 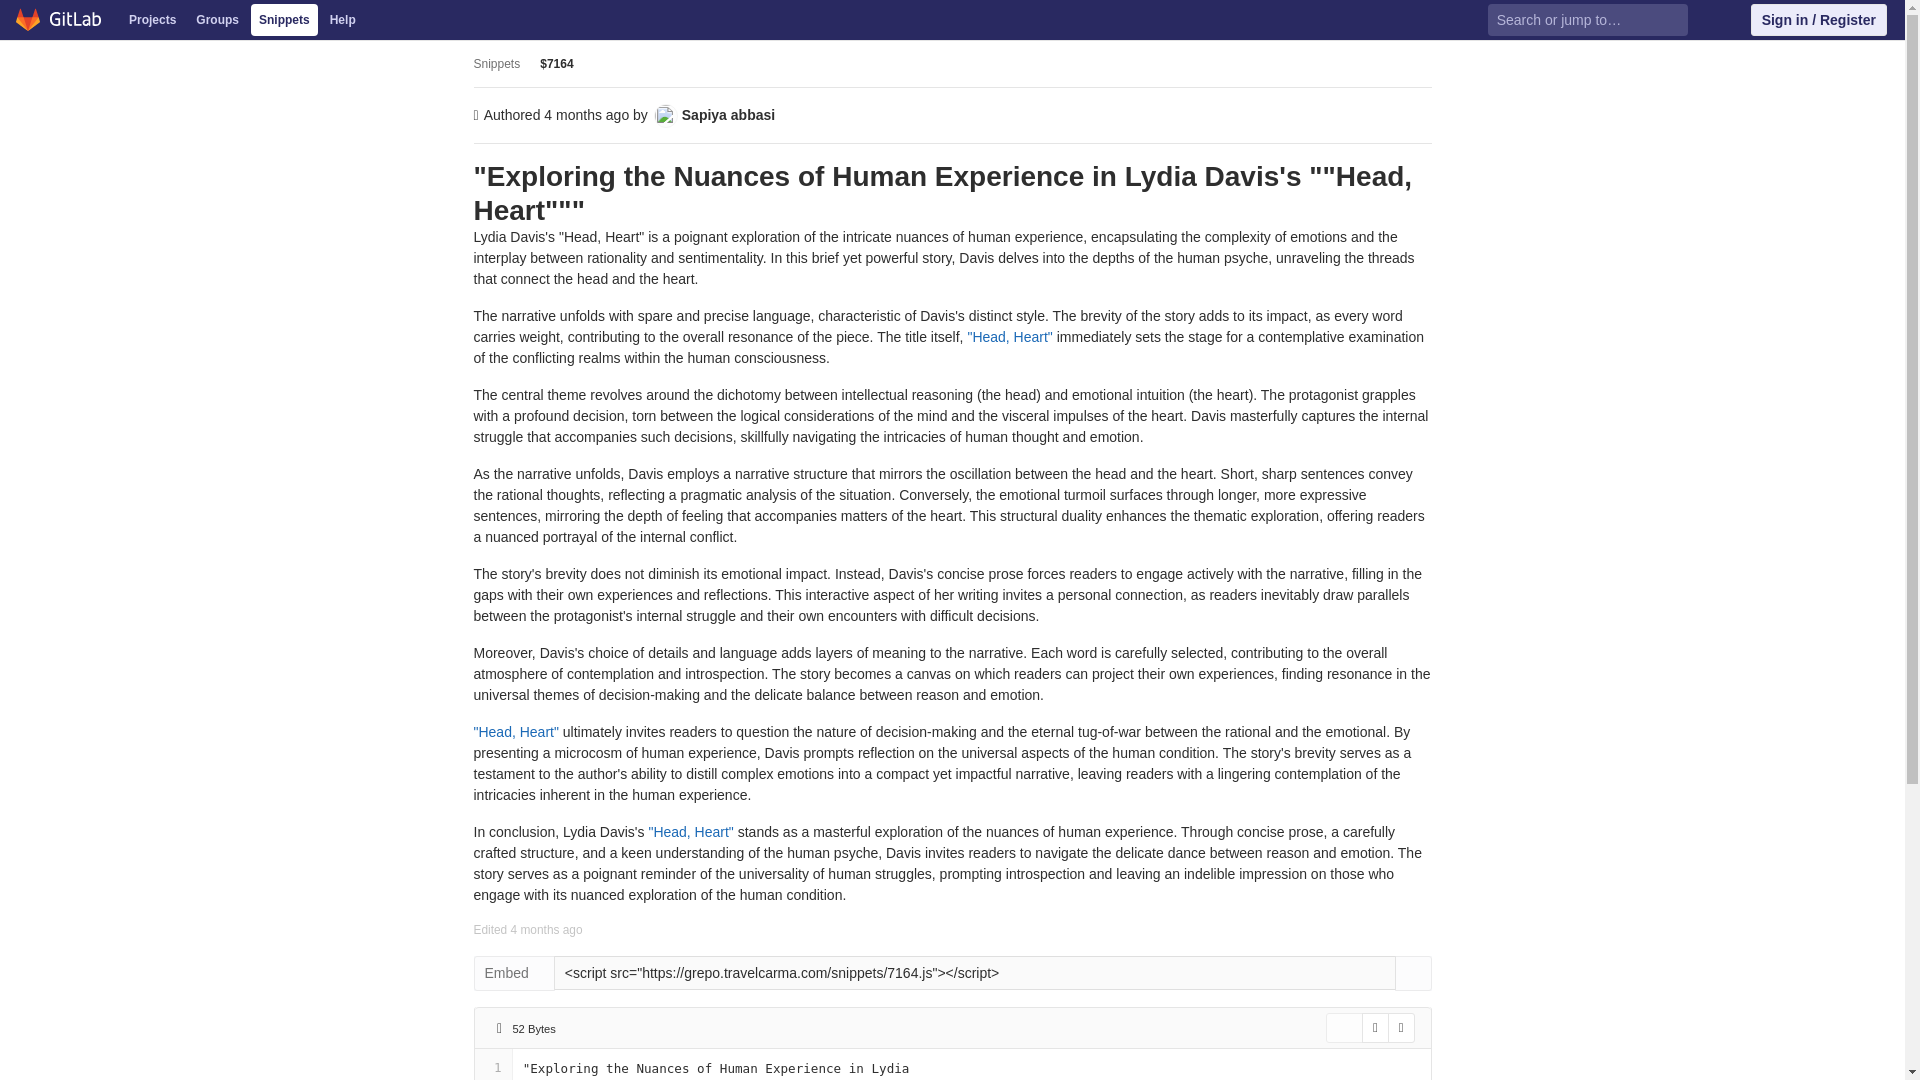 What do you see at coordinates (1412, 973) in the screenshot?
I see `Copy to clipboard` at bounding box center [1412, 973].